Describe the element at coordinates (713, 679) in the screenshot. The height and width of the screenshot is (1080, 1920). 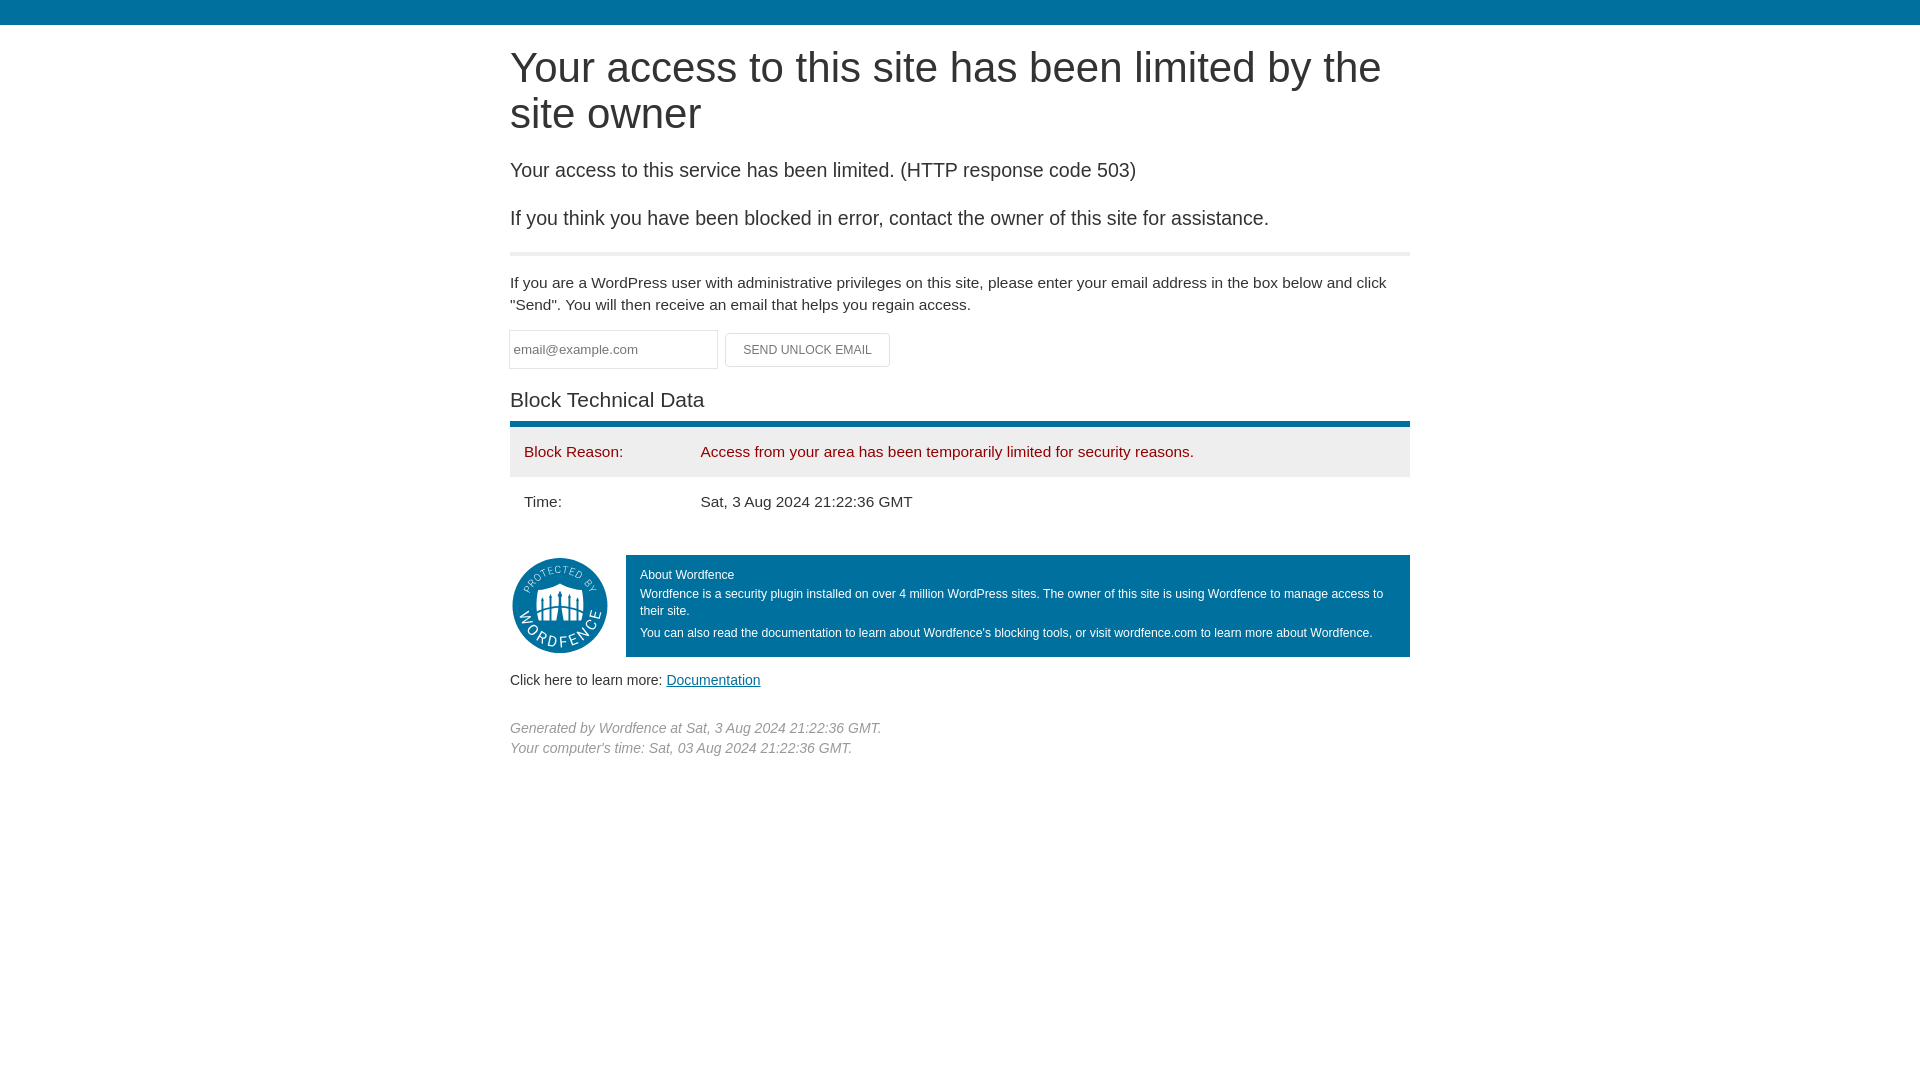
I see `Documentation` at that location.